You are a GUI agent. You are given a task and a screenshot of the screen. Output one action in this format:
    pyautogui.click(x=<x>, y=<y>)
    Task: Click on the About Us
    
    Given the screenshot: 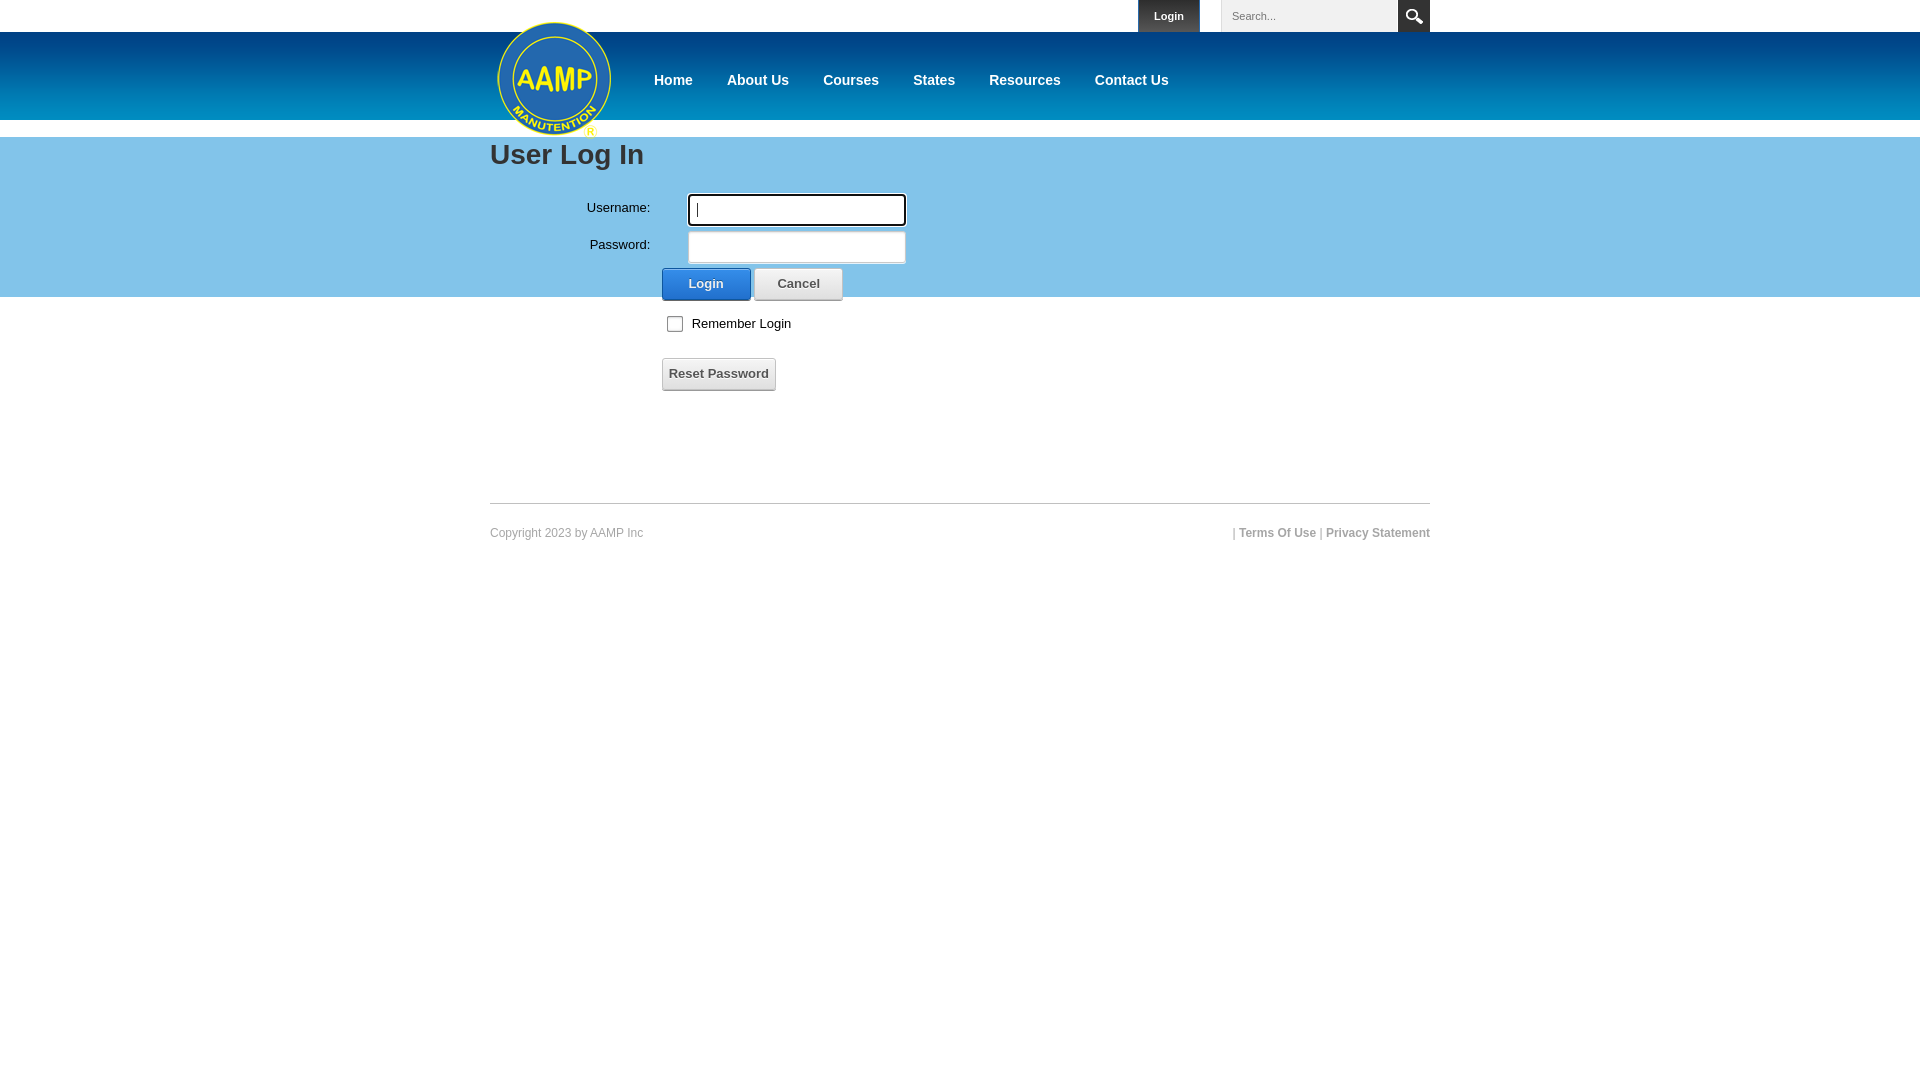 What is the action you would take?
    pyautogui.click(x=758, y=80)
    